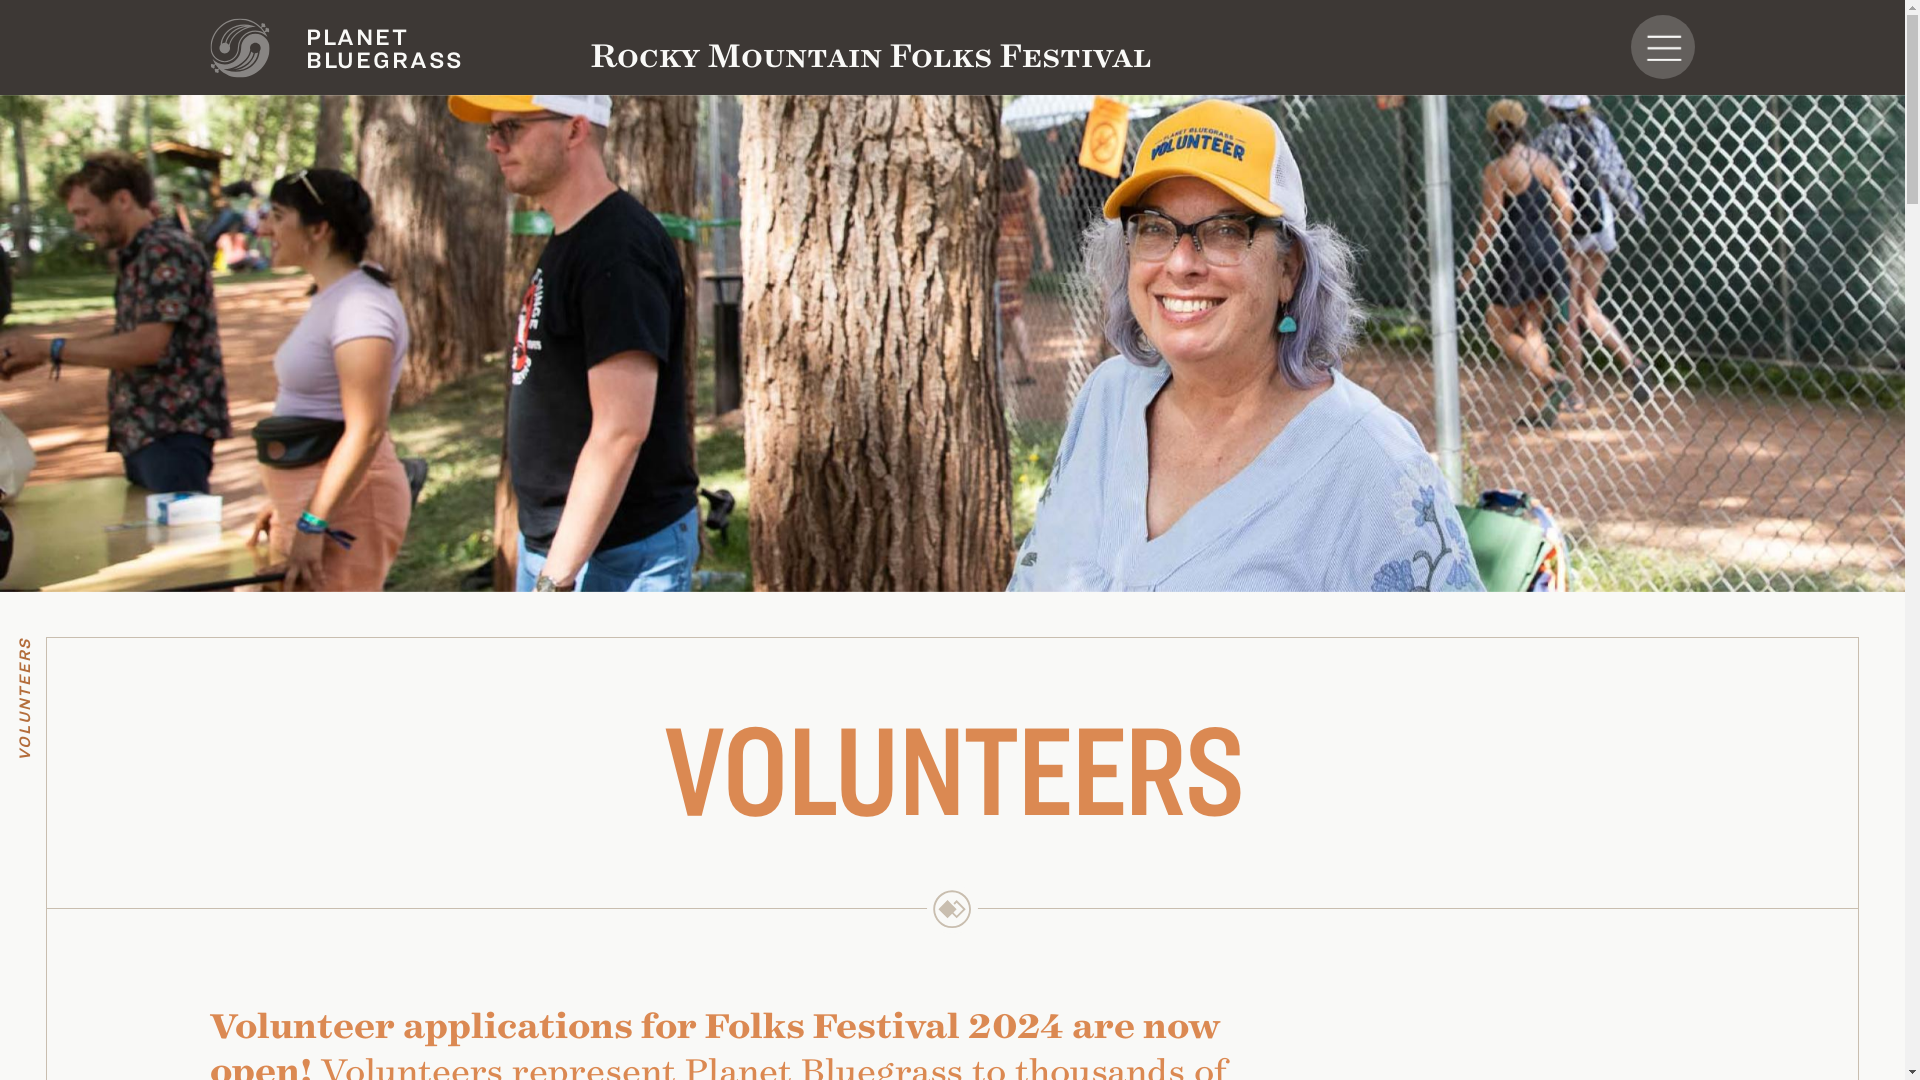  What do you see at coordinates (952, 909) in the screenshot?
I see `Community` at bounding box center [952, 909].